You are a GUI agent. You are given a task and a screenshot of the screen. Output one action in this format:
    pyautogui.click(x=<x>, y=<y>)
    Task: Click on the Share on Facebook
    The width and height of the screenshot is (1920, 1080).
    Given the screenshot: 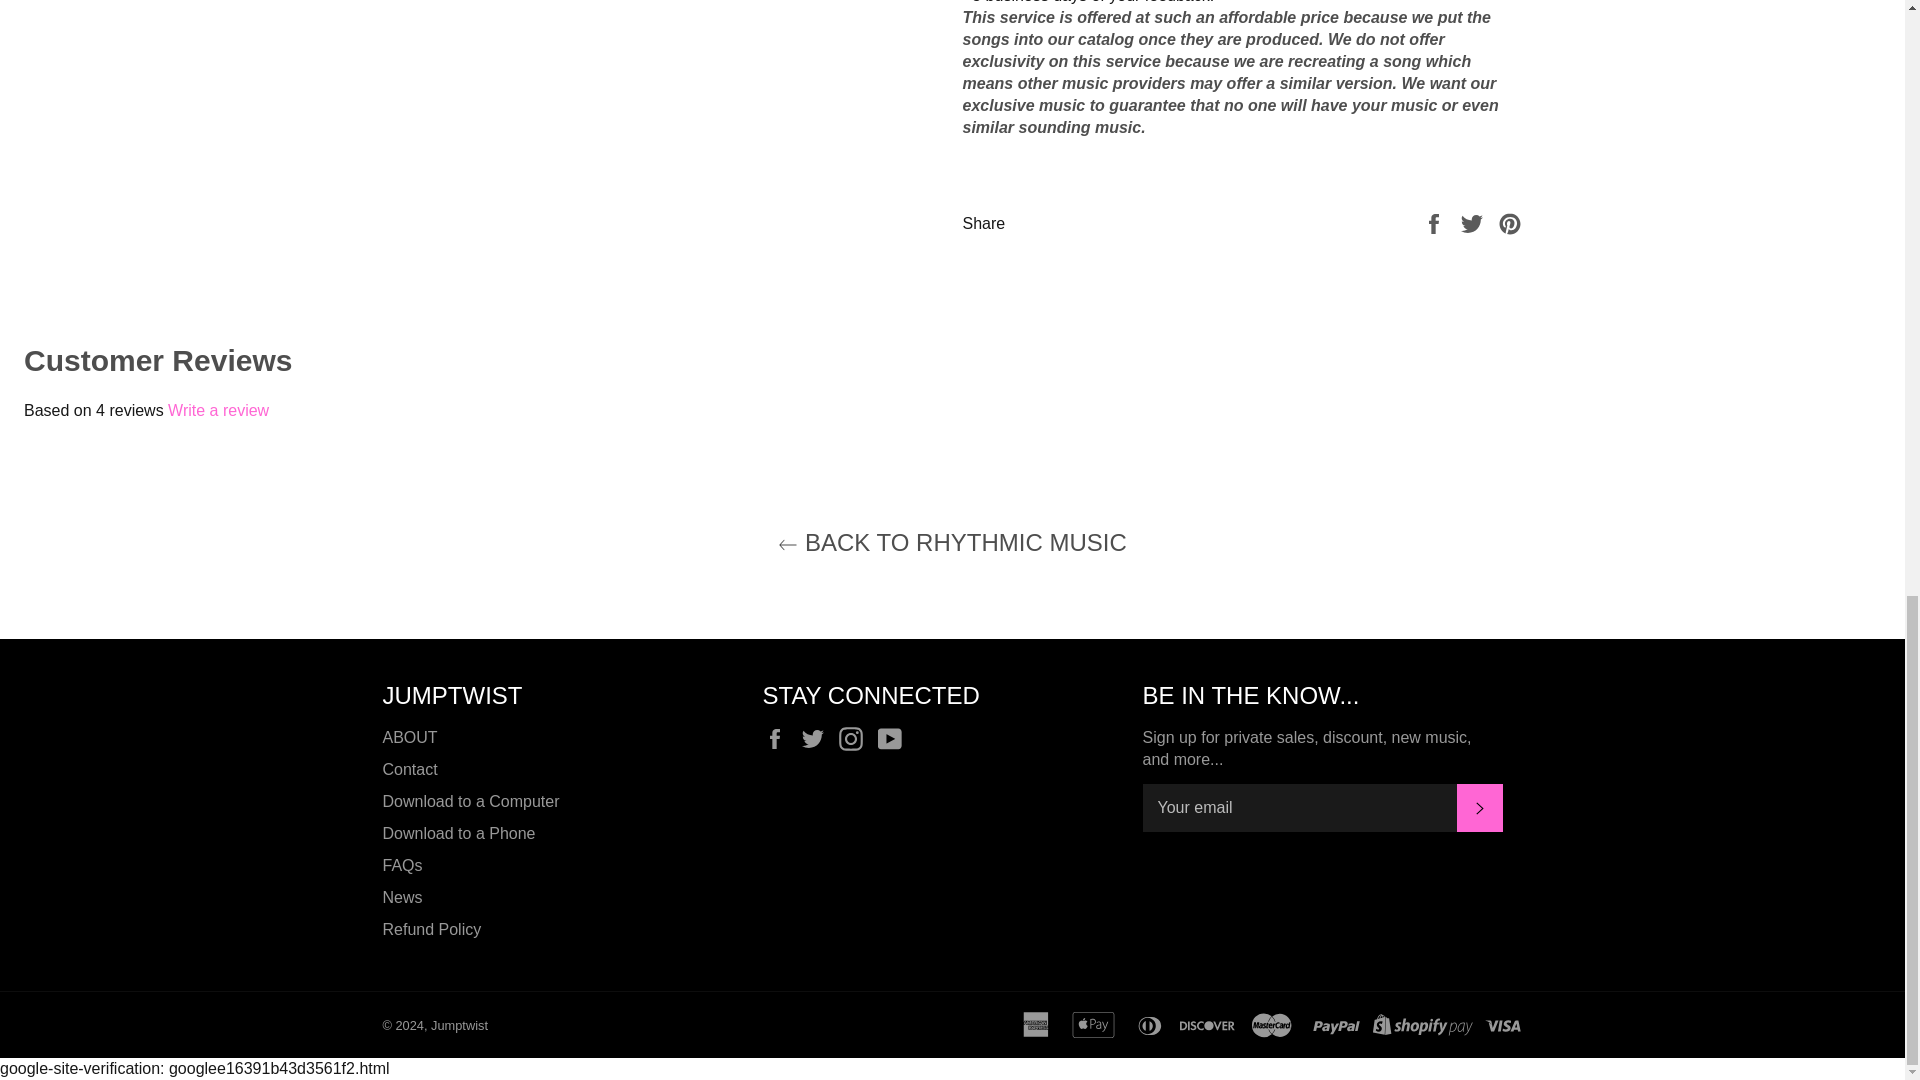 What is the action you would take?
    pyautogui.click(x=1436, y=223)
    